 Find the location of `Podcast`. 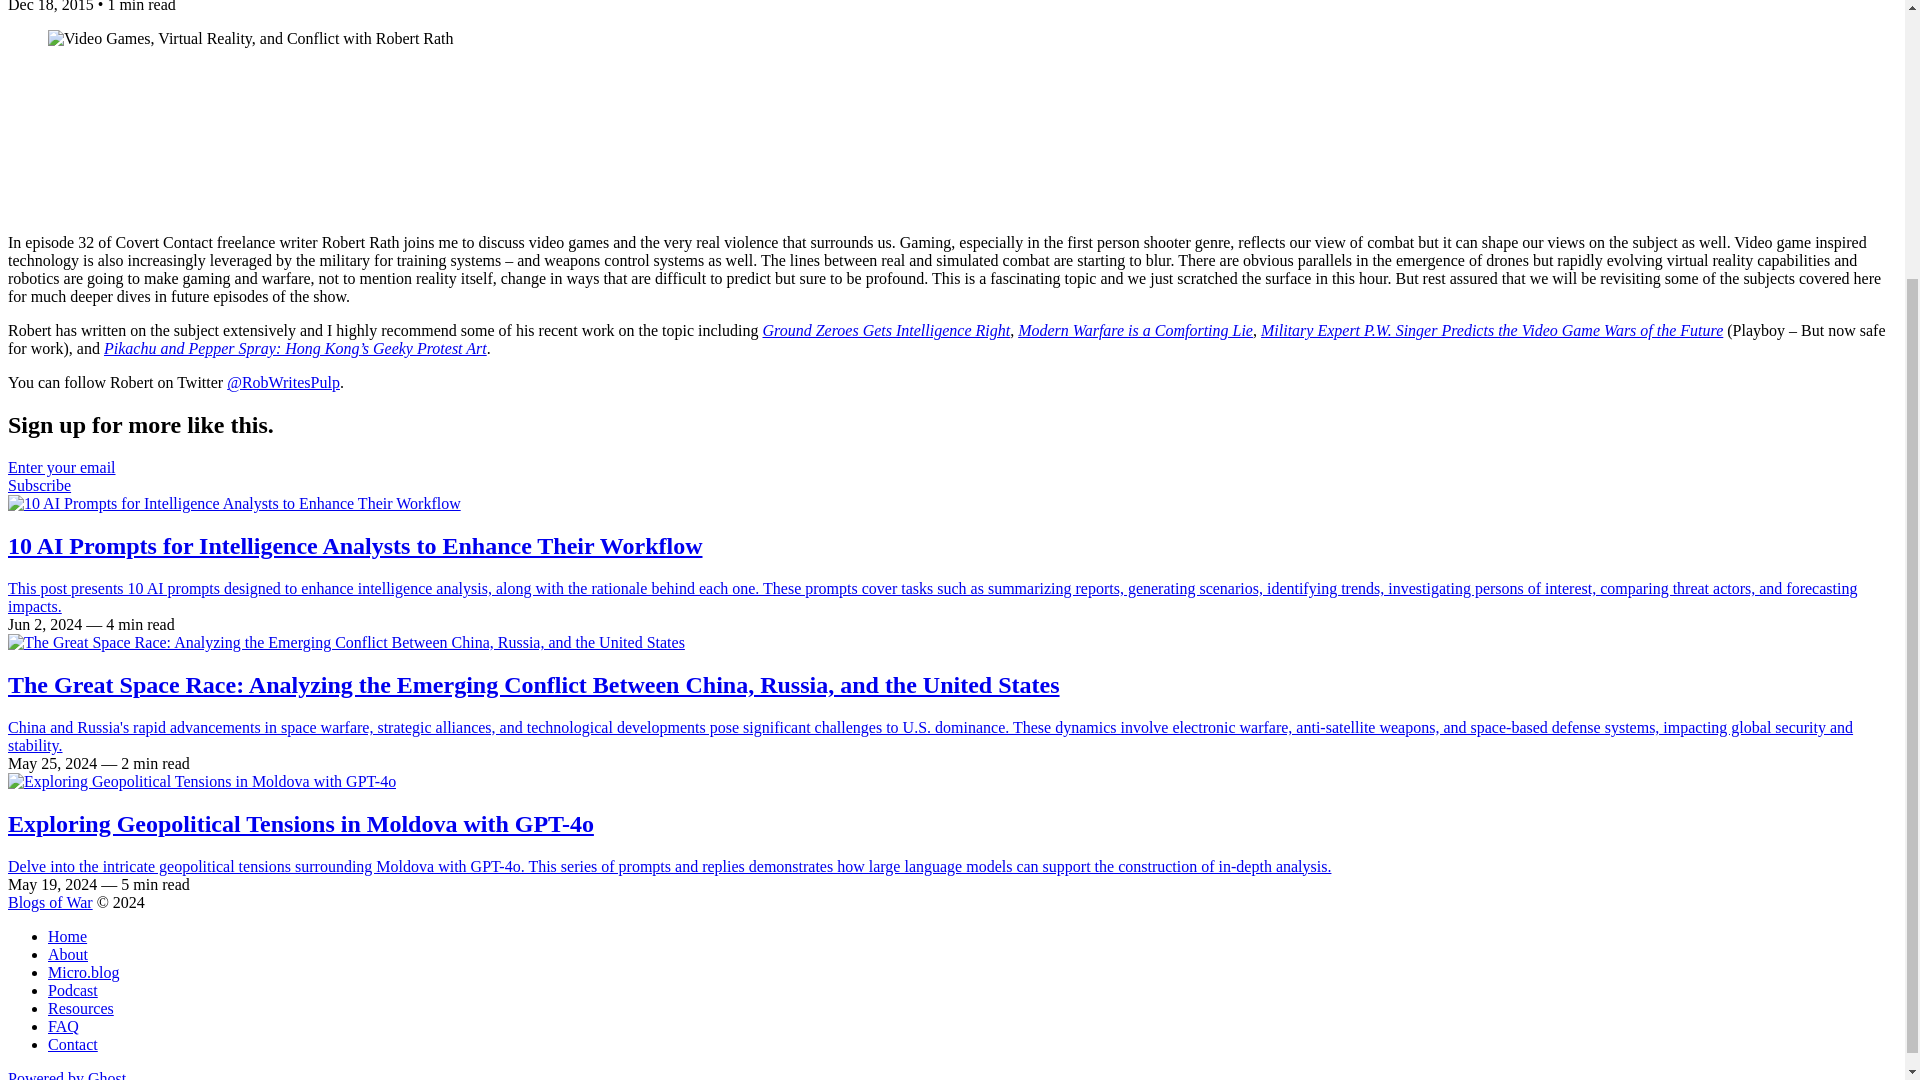

Podcast is located at coordinates (72, 990).